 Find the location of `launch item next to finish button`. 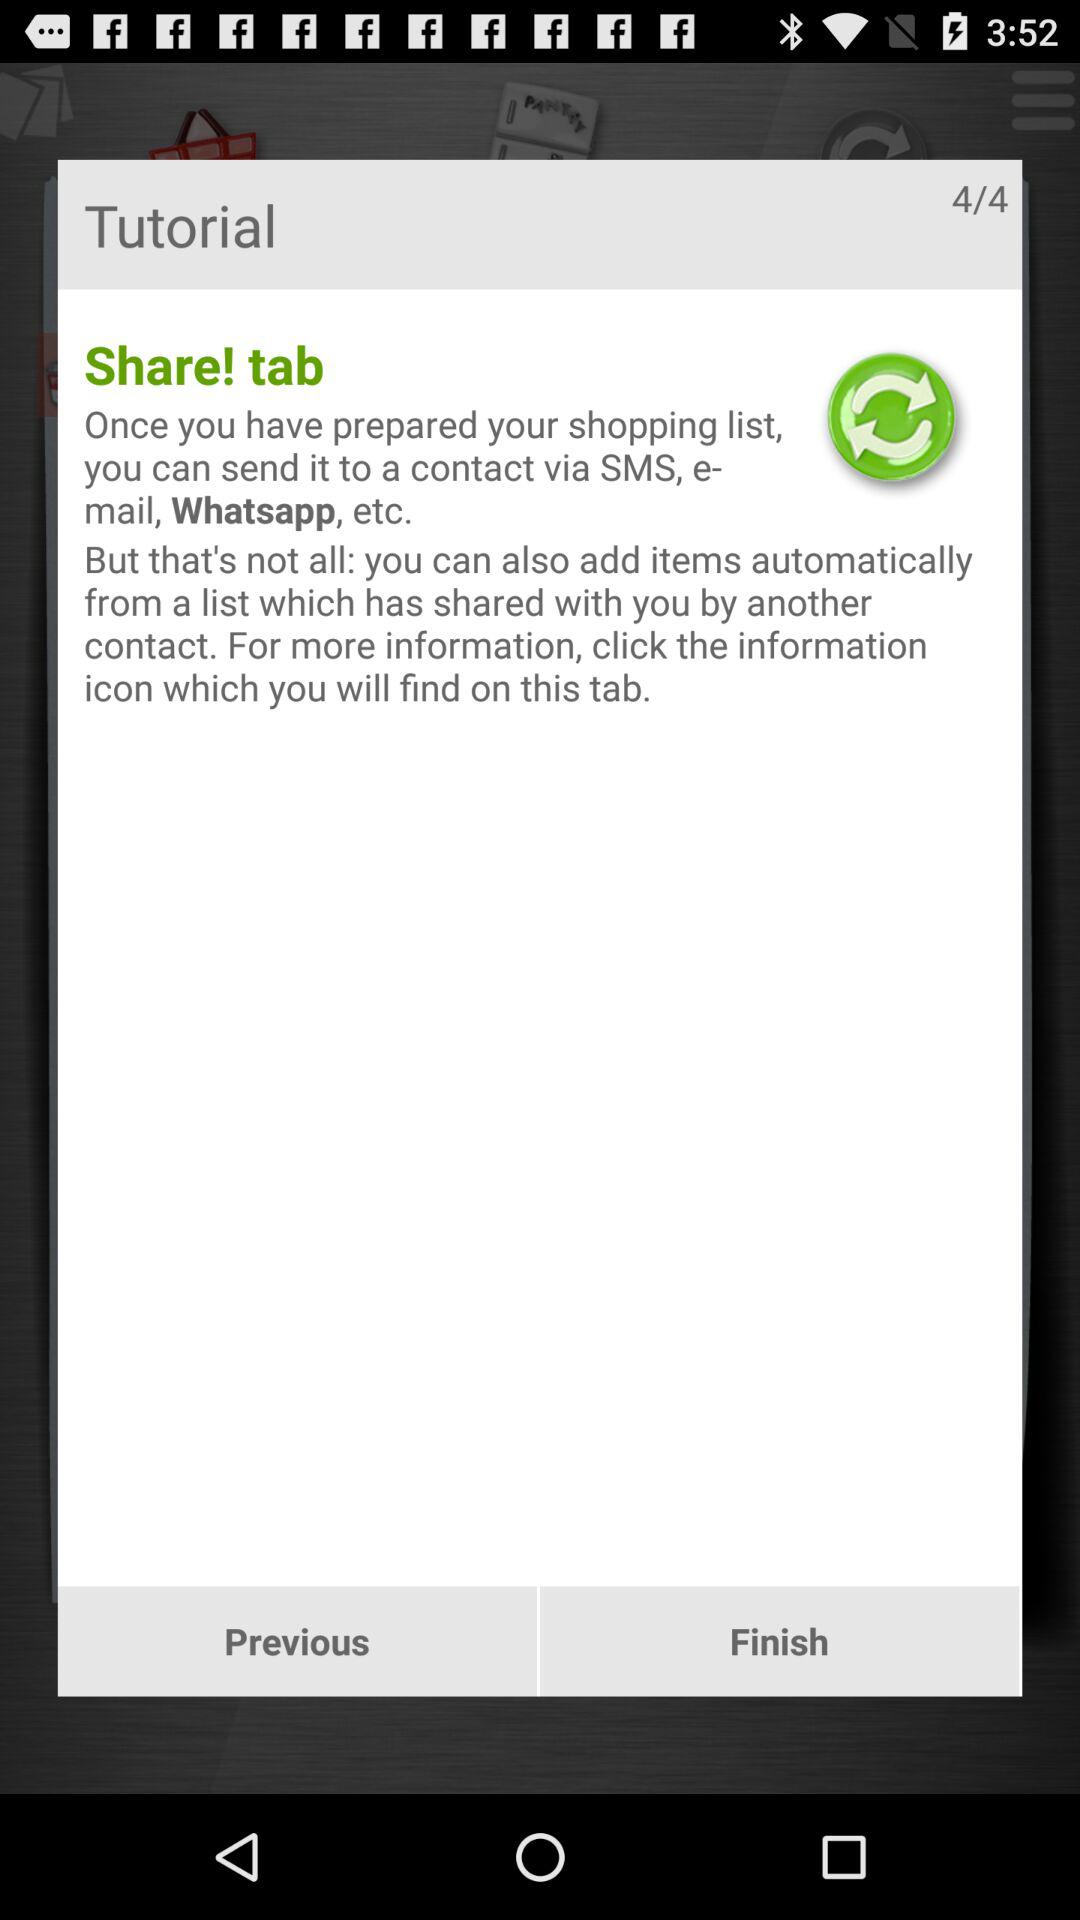

launch item next to finish button is located at coordinates (296, 1641).